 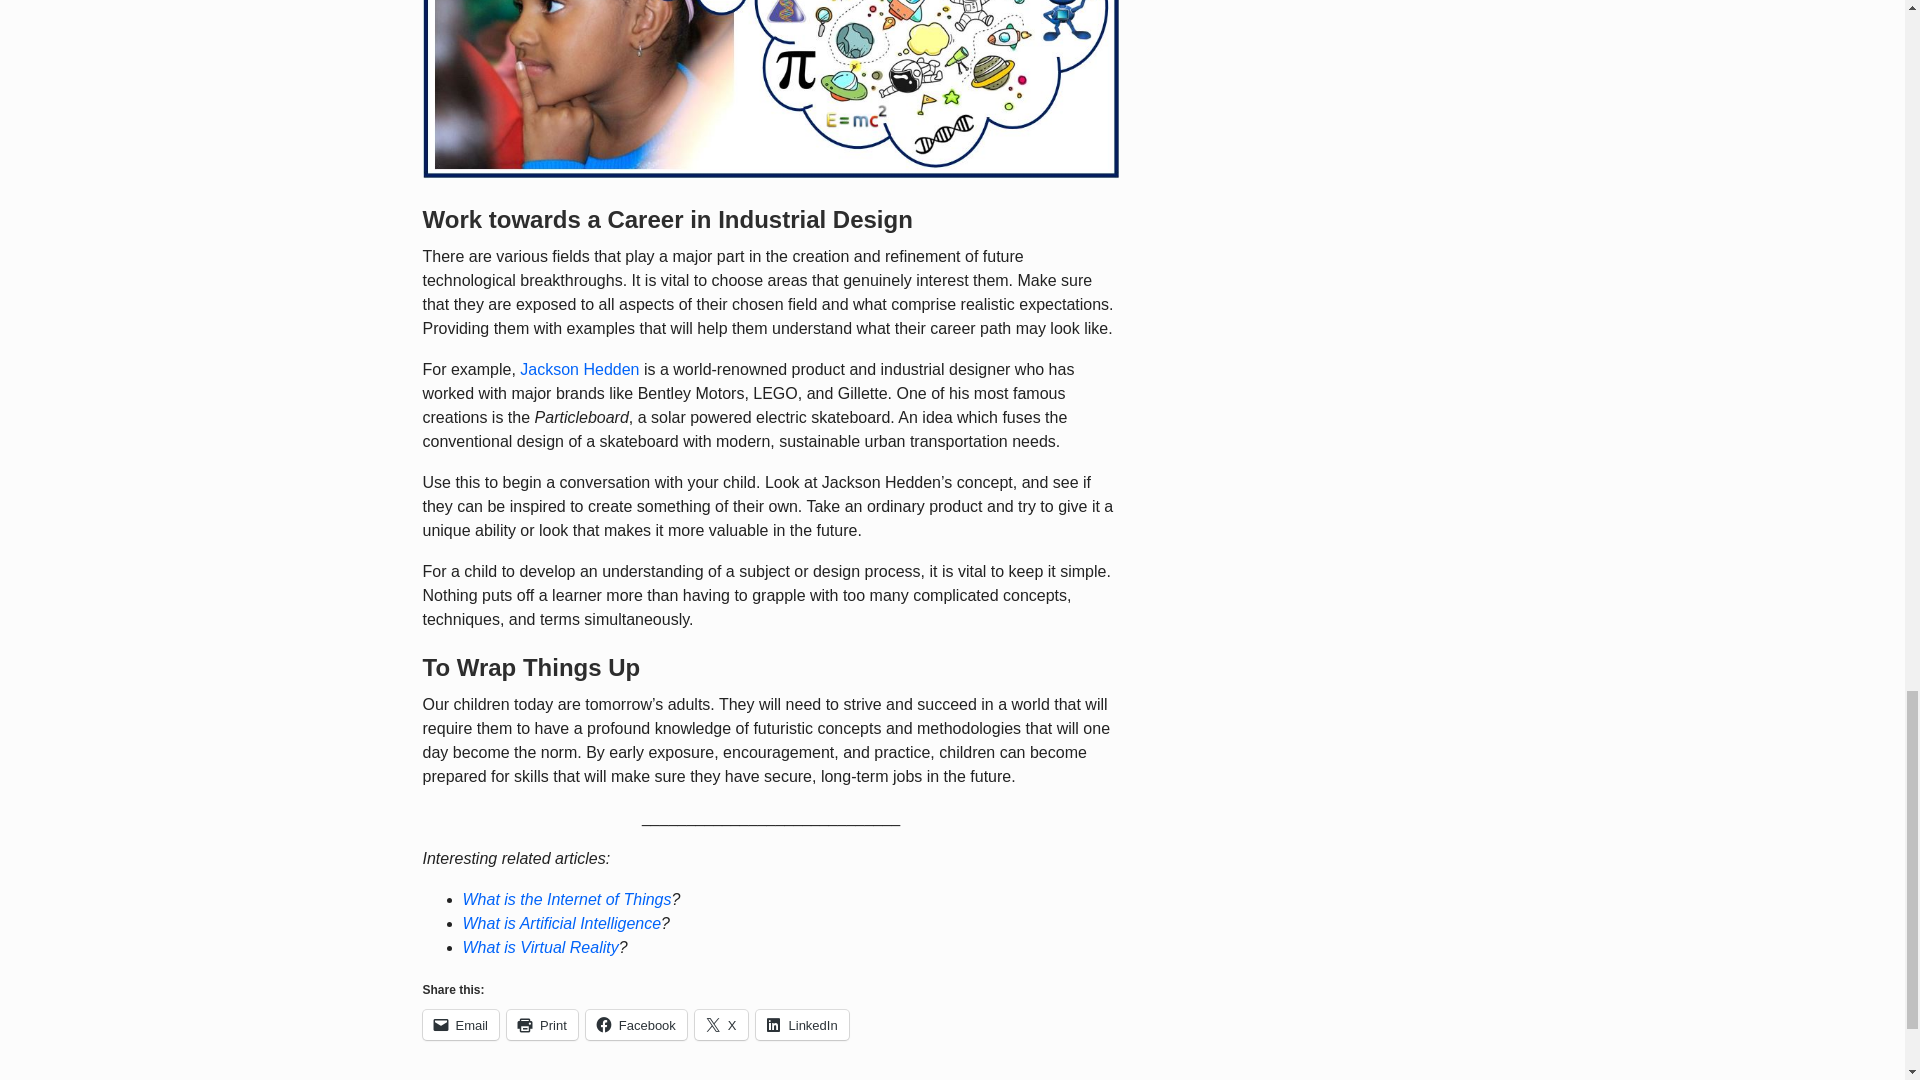 I want to click on Email, so click(x=460, y=1024).